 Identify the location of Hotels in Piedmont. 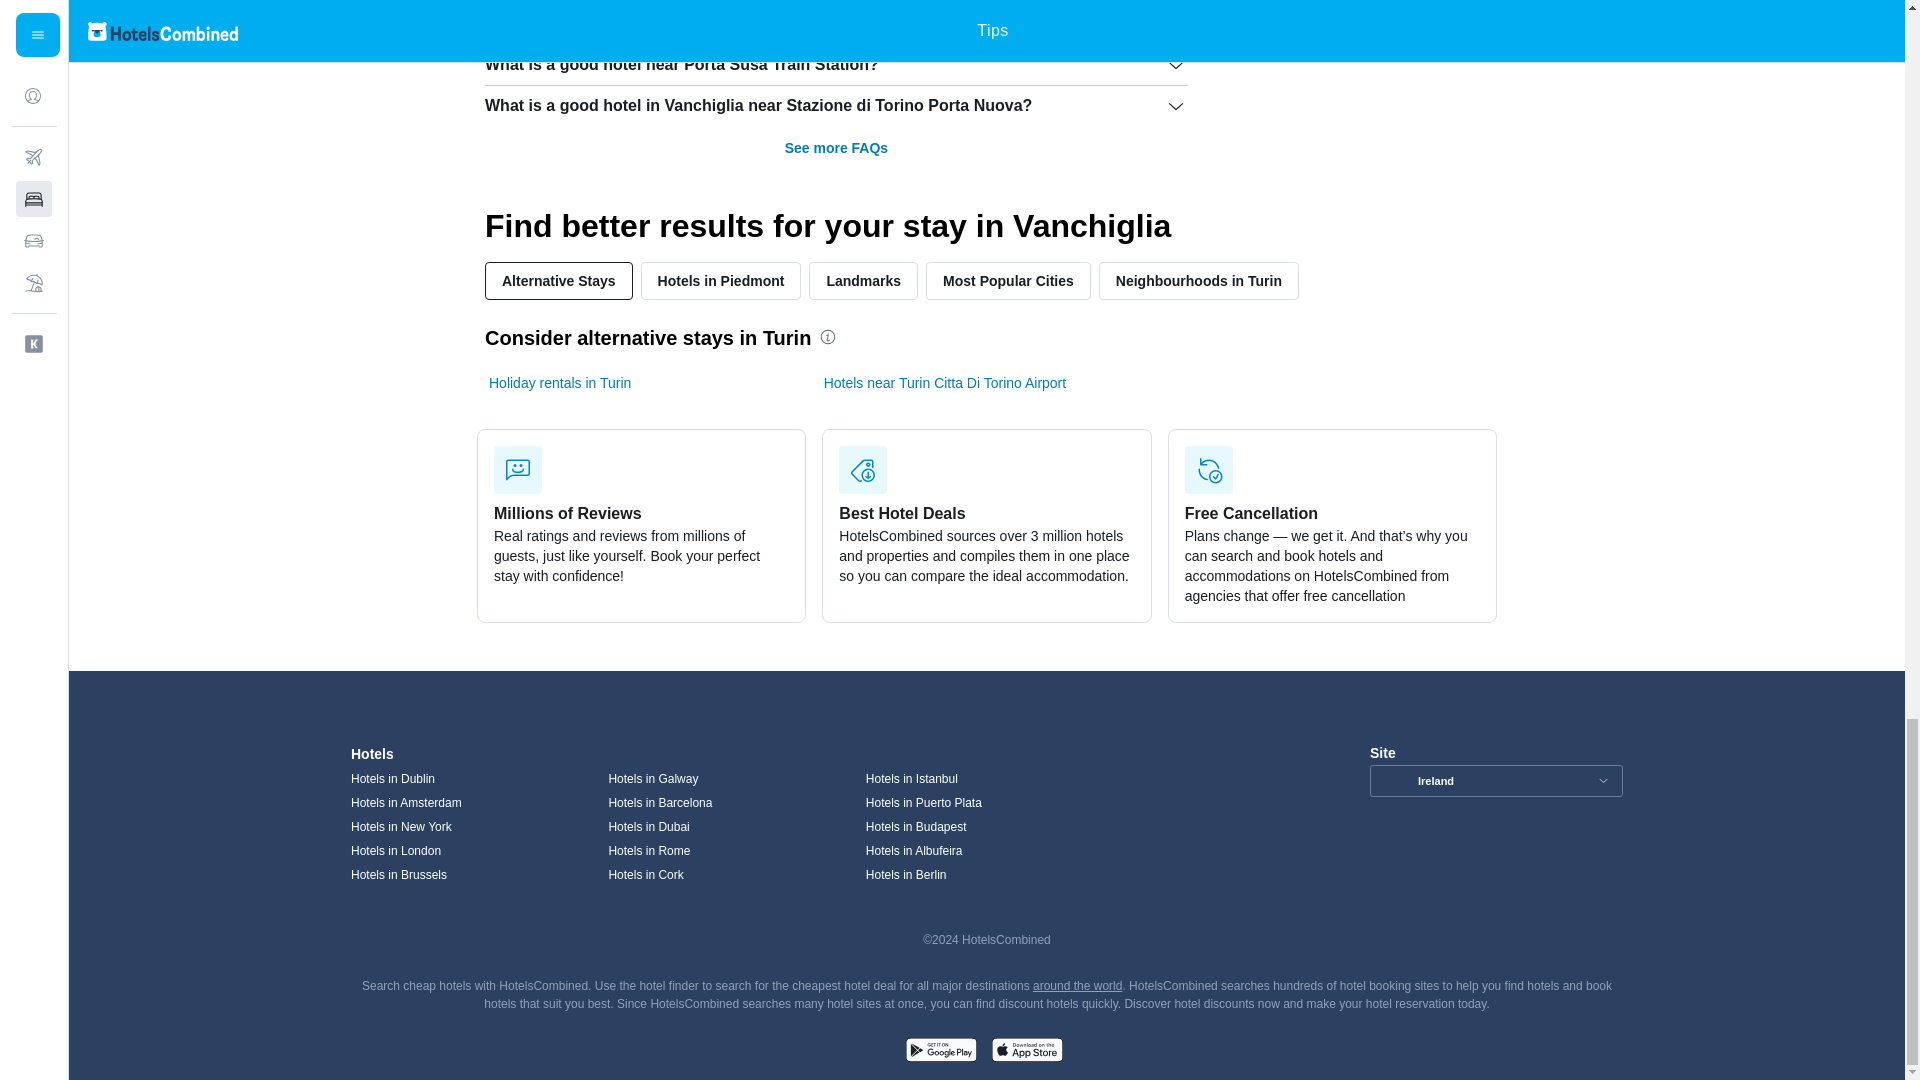
(722, 281).